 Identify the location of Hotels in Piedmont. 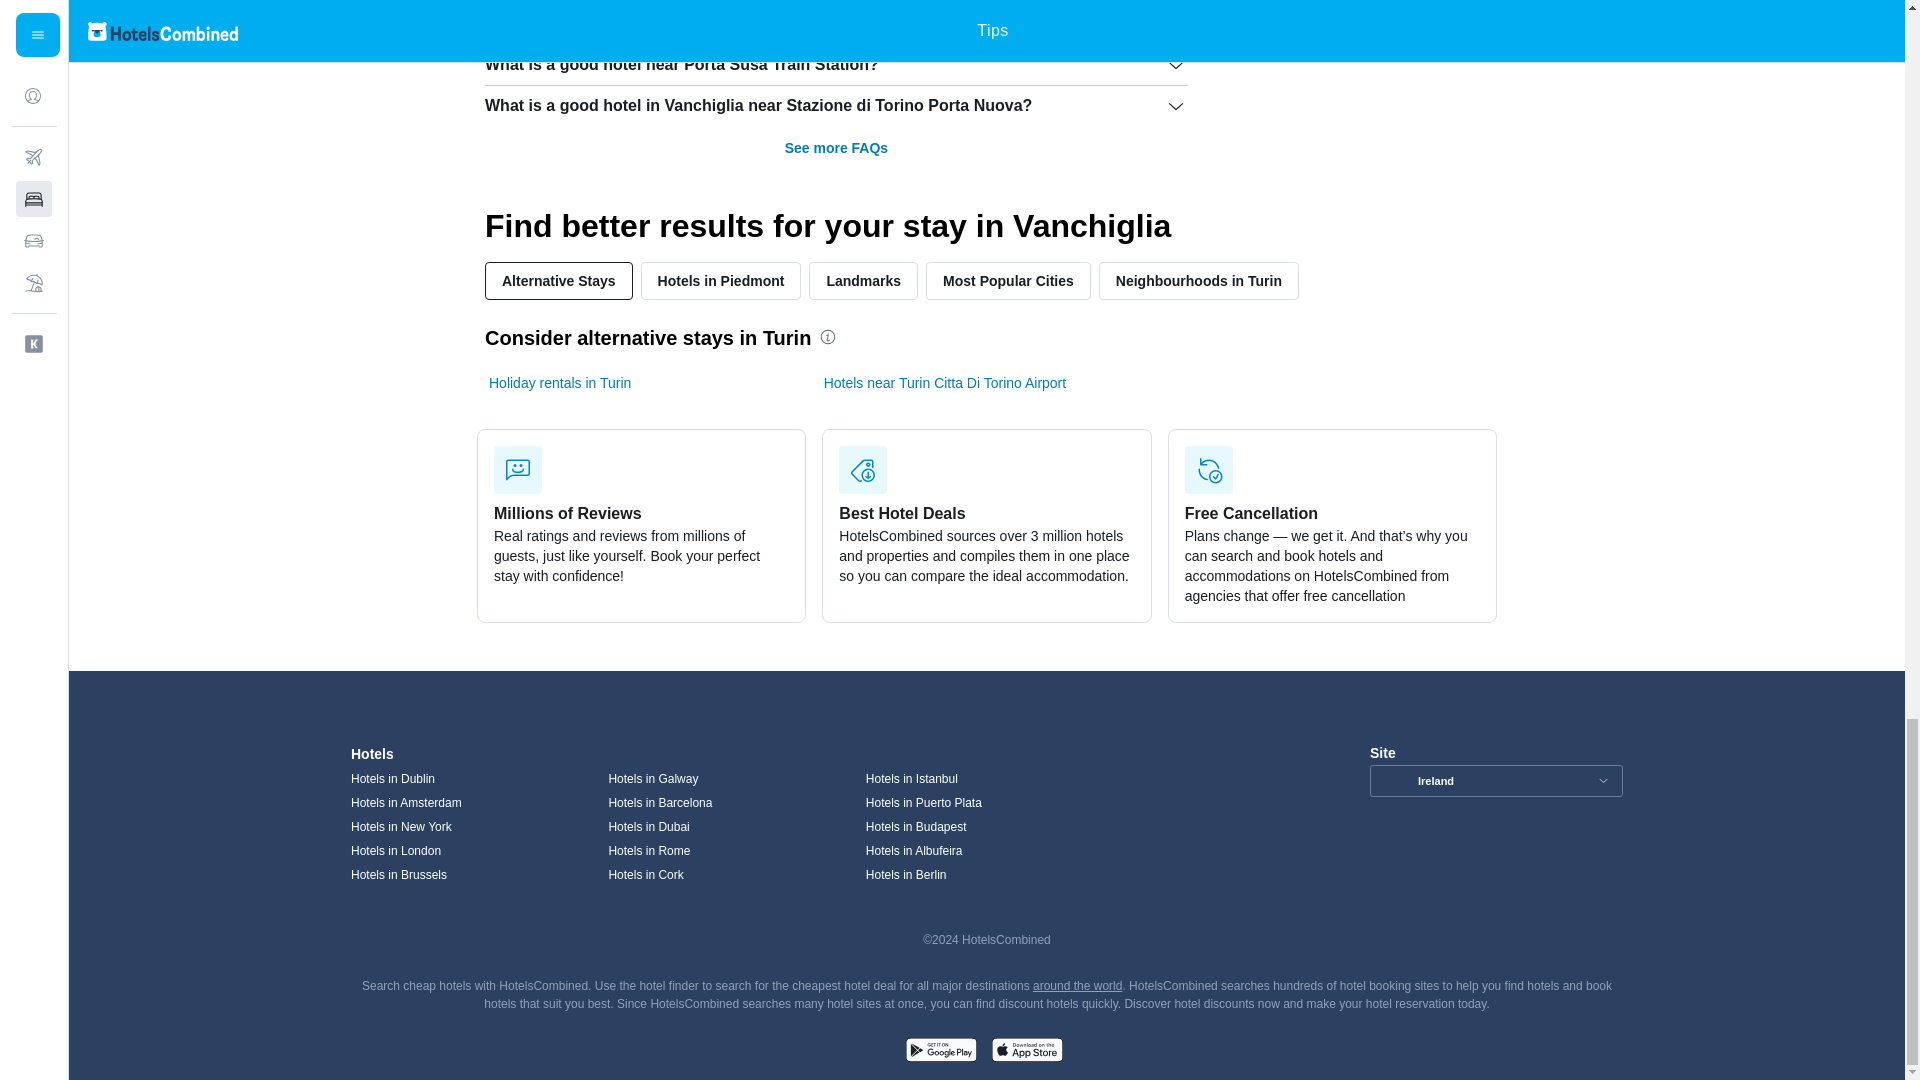
(722, 281).